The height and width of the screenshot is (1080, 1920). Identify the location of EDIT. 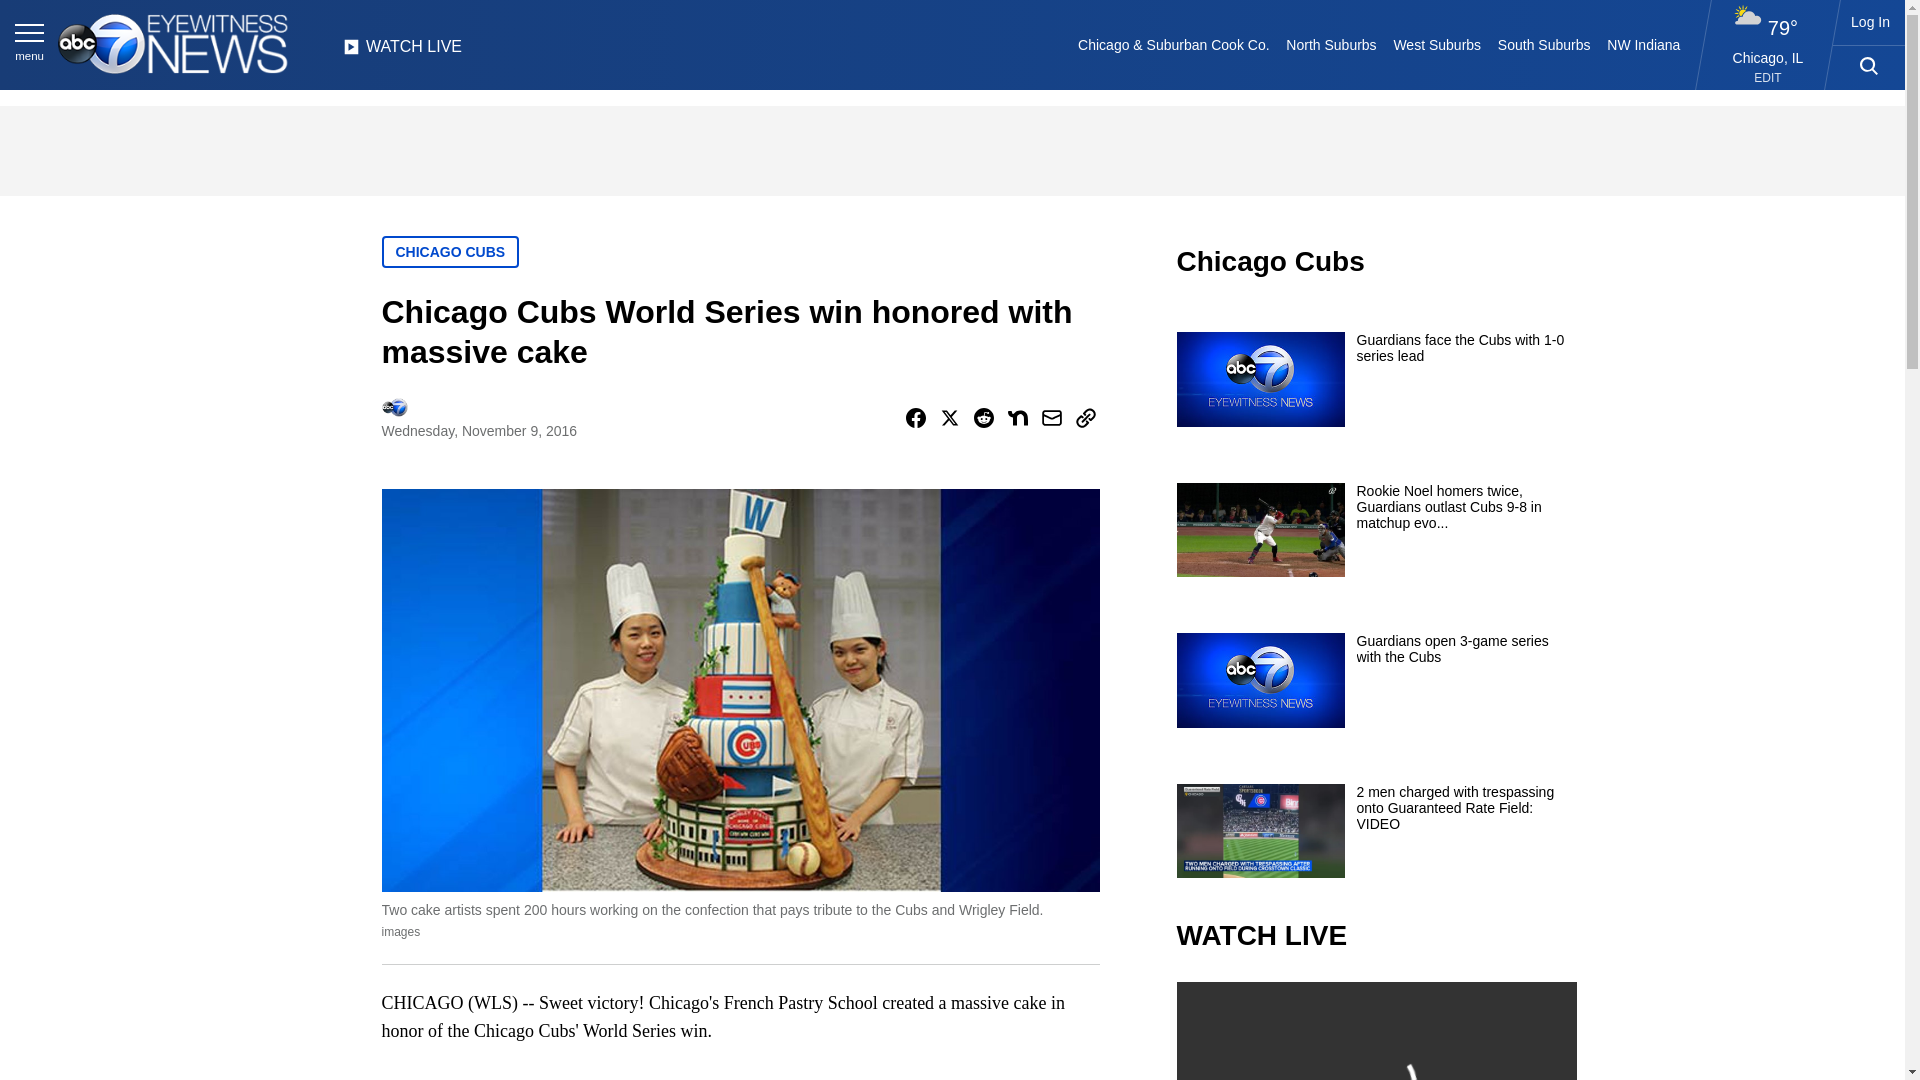
(1768, 78).